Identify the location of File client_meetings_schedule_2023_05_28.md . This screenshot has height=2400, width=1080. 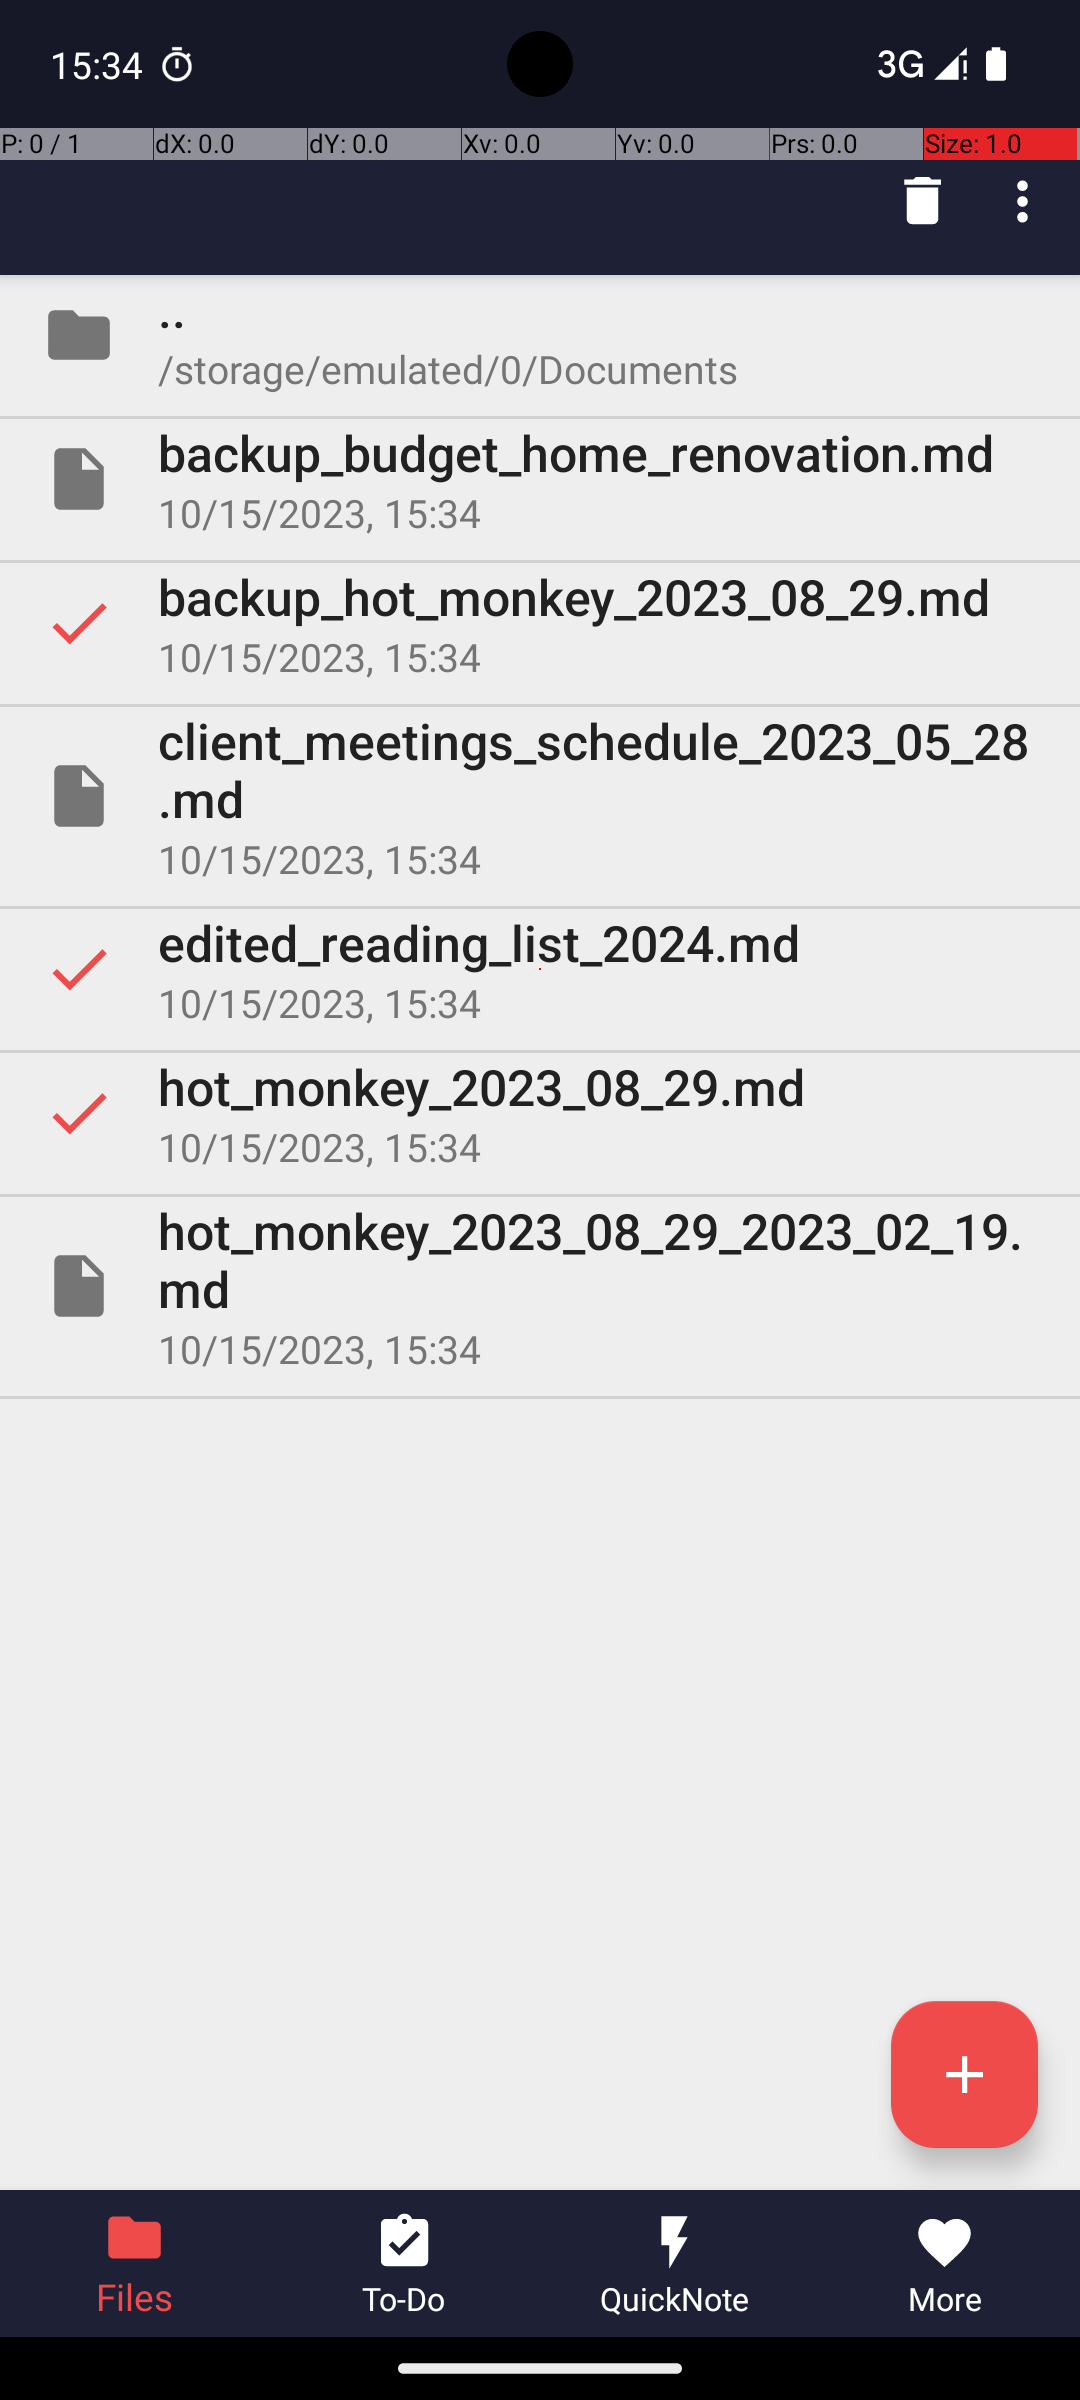
(540, 796).